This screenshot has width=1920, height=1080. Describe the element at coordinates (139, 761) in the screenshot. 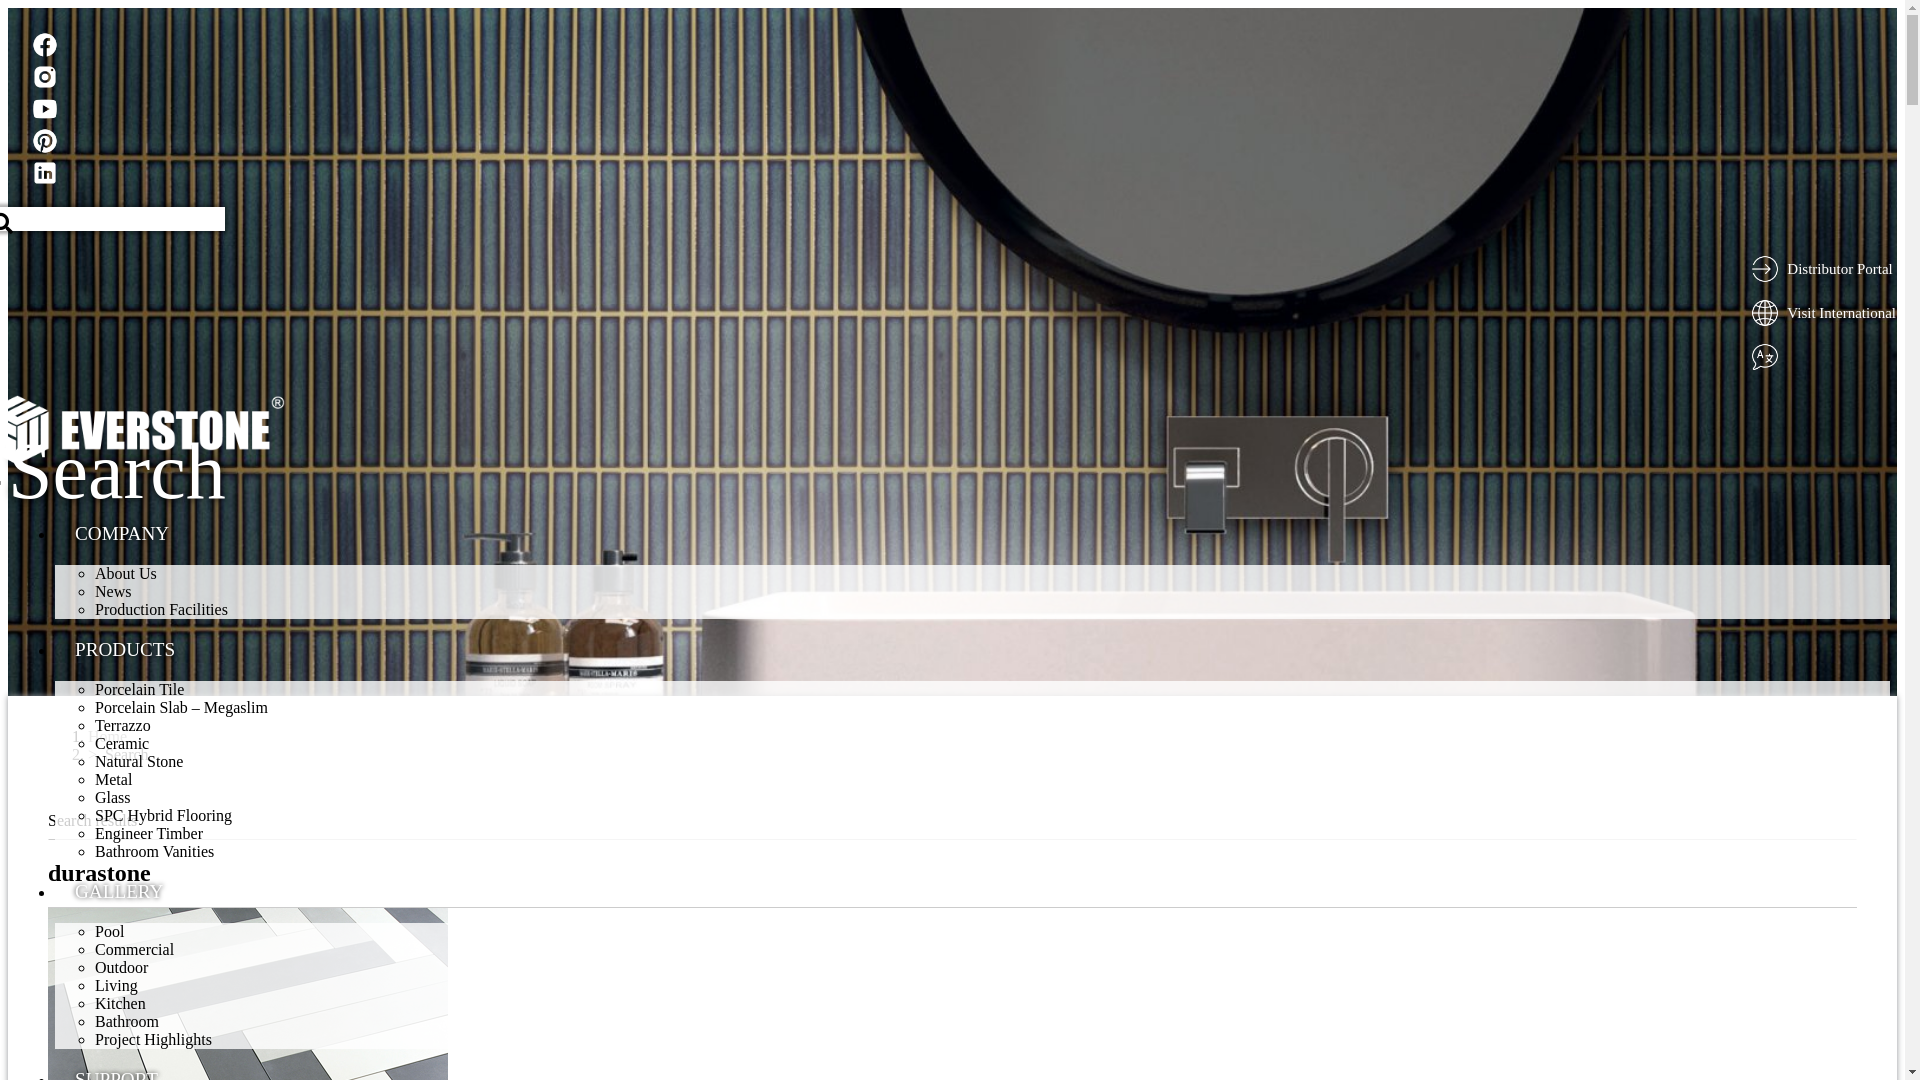

I see `Natural Stone` at that location.